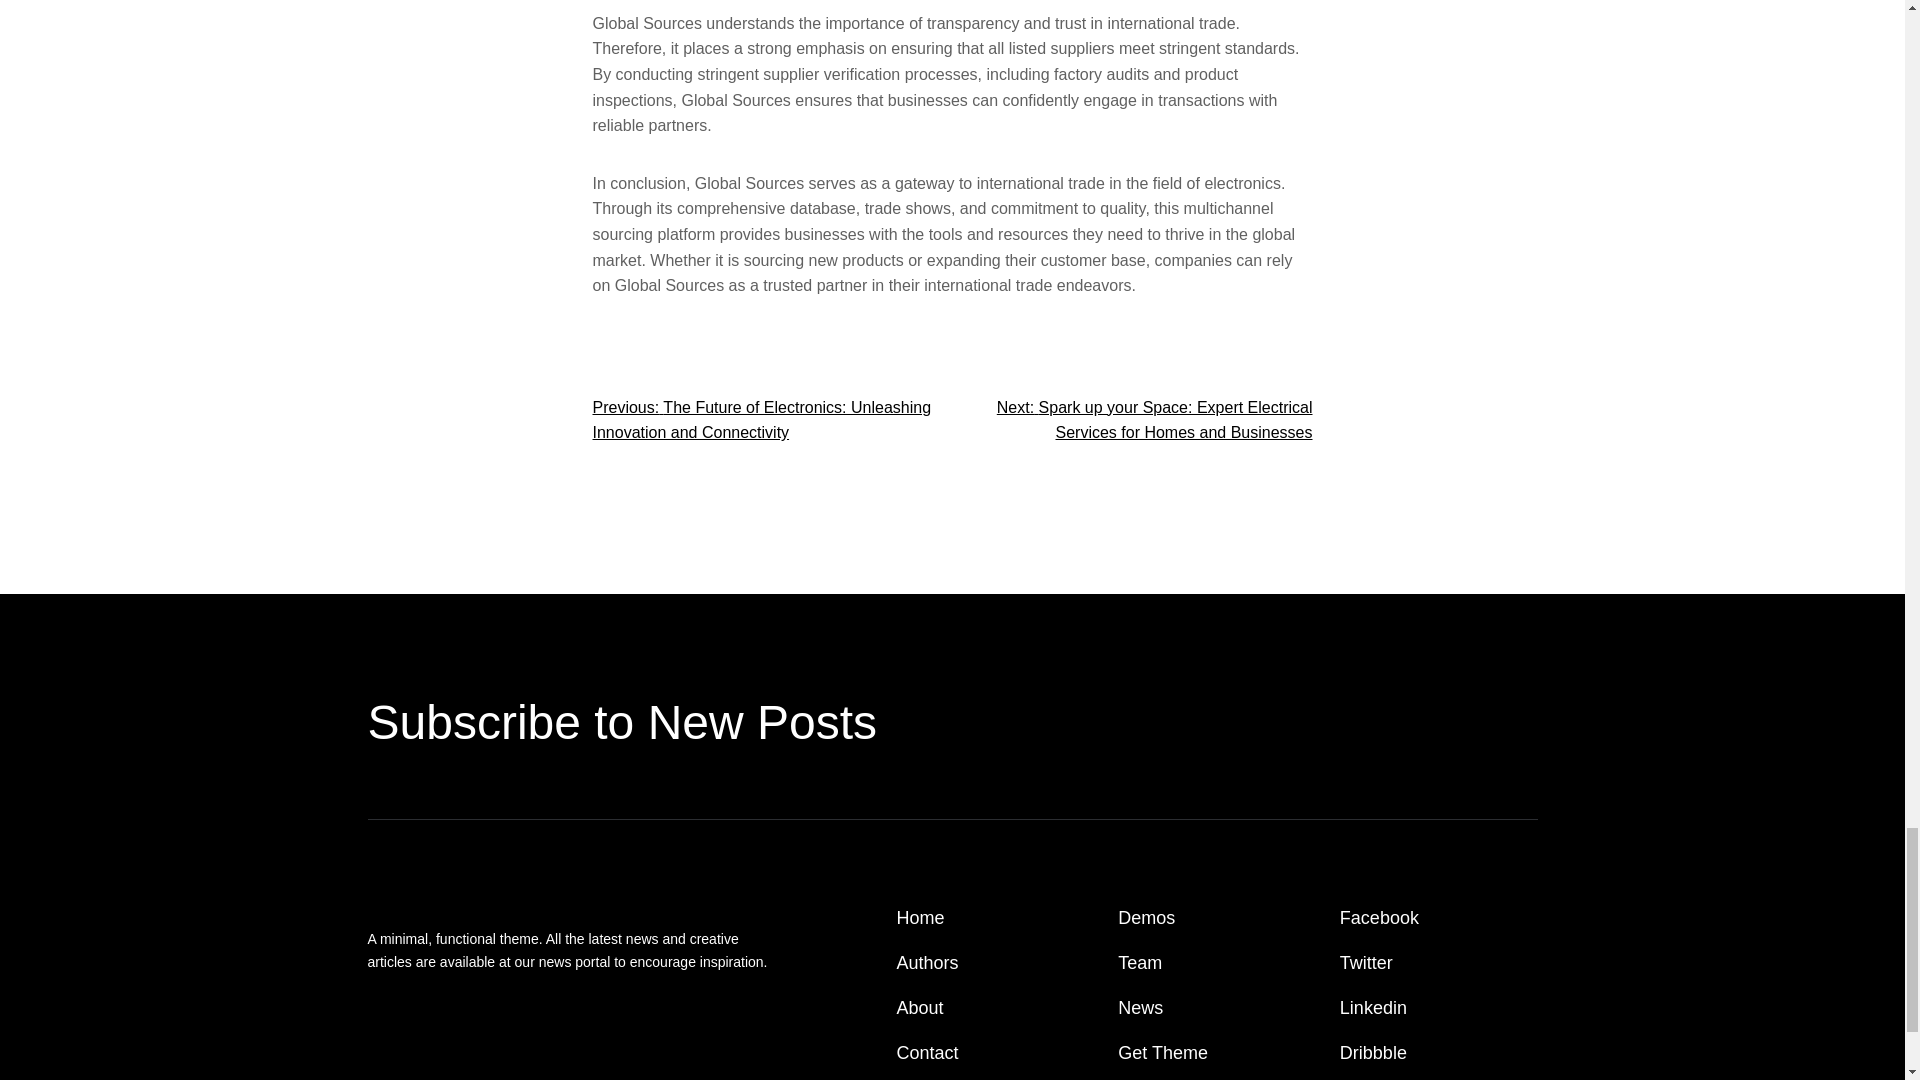 The height and width of the screenshot is (1080, 1920). What do you see at coordinates (920, 1008) in the screenshot?
I see `About` at bounding box center [920, 1008].